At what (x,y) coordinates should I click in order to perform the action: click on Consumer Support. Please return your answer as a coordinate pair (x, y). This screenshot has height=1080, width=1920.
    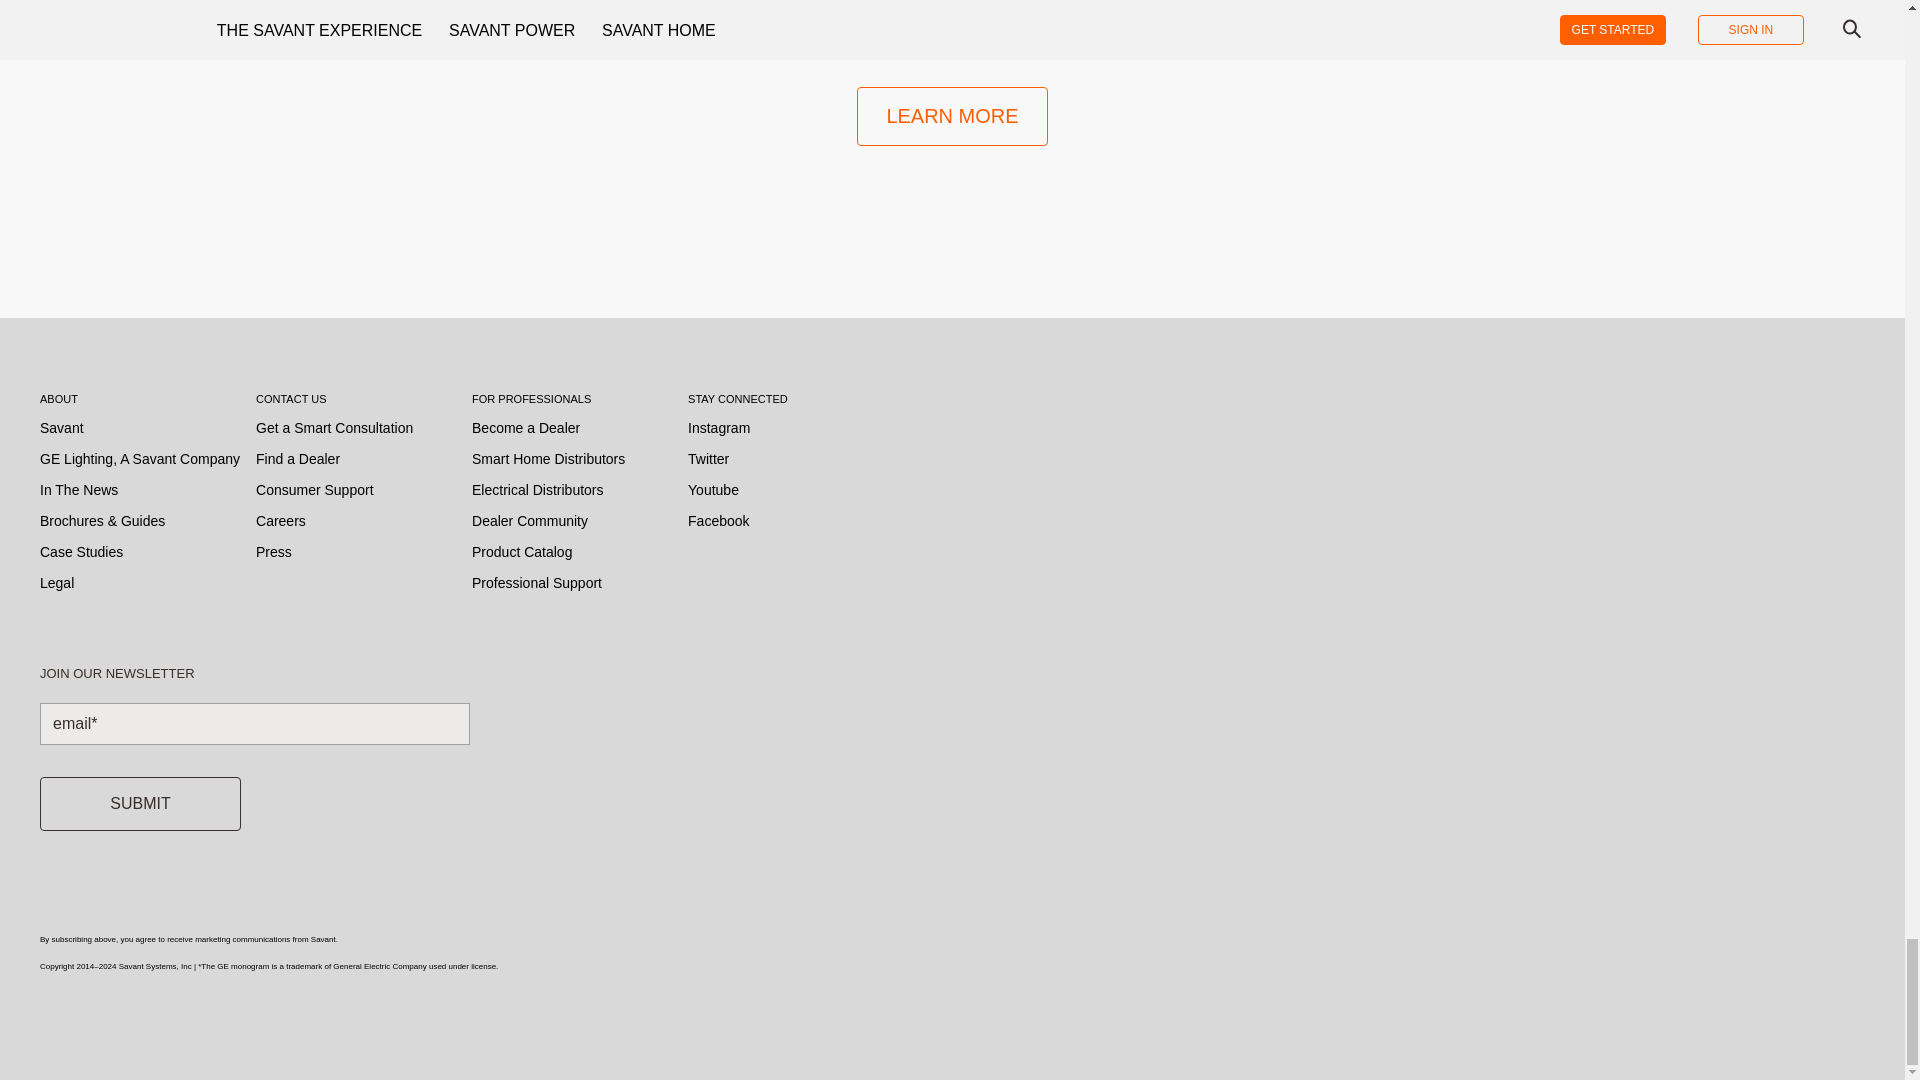
    Looking at the image, I should click on (314, 490).